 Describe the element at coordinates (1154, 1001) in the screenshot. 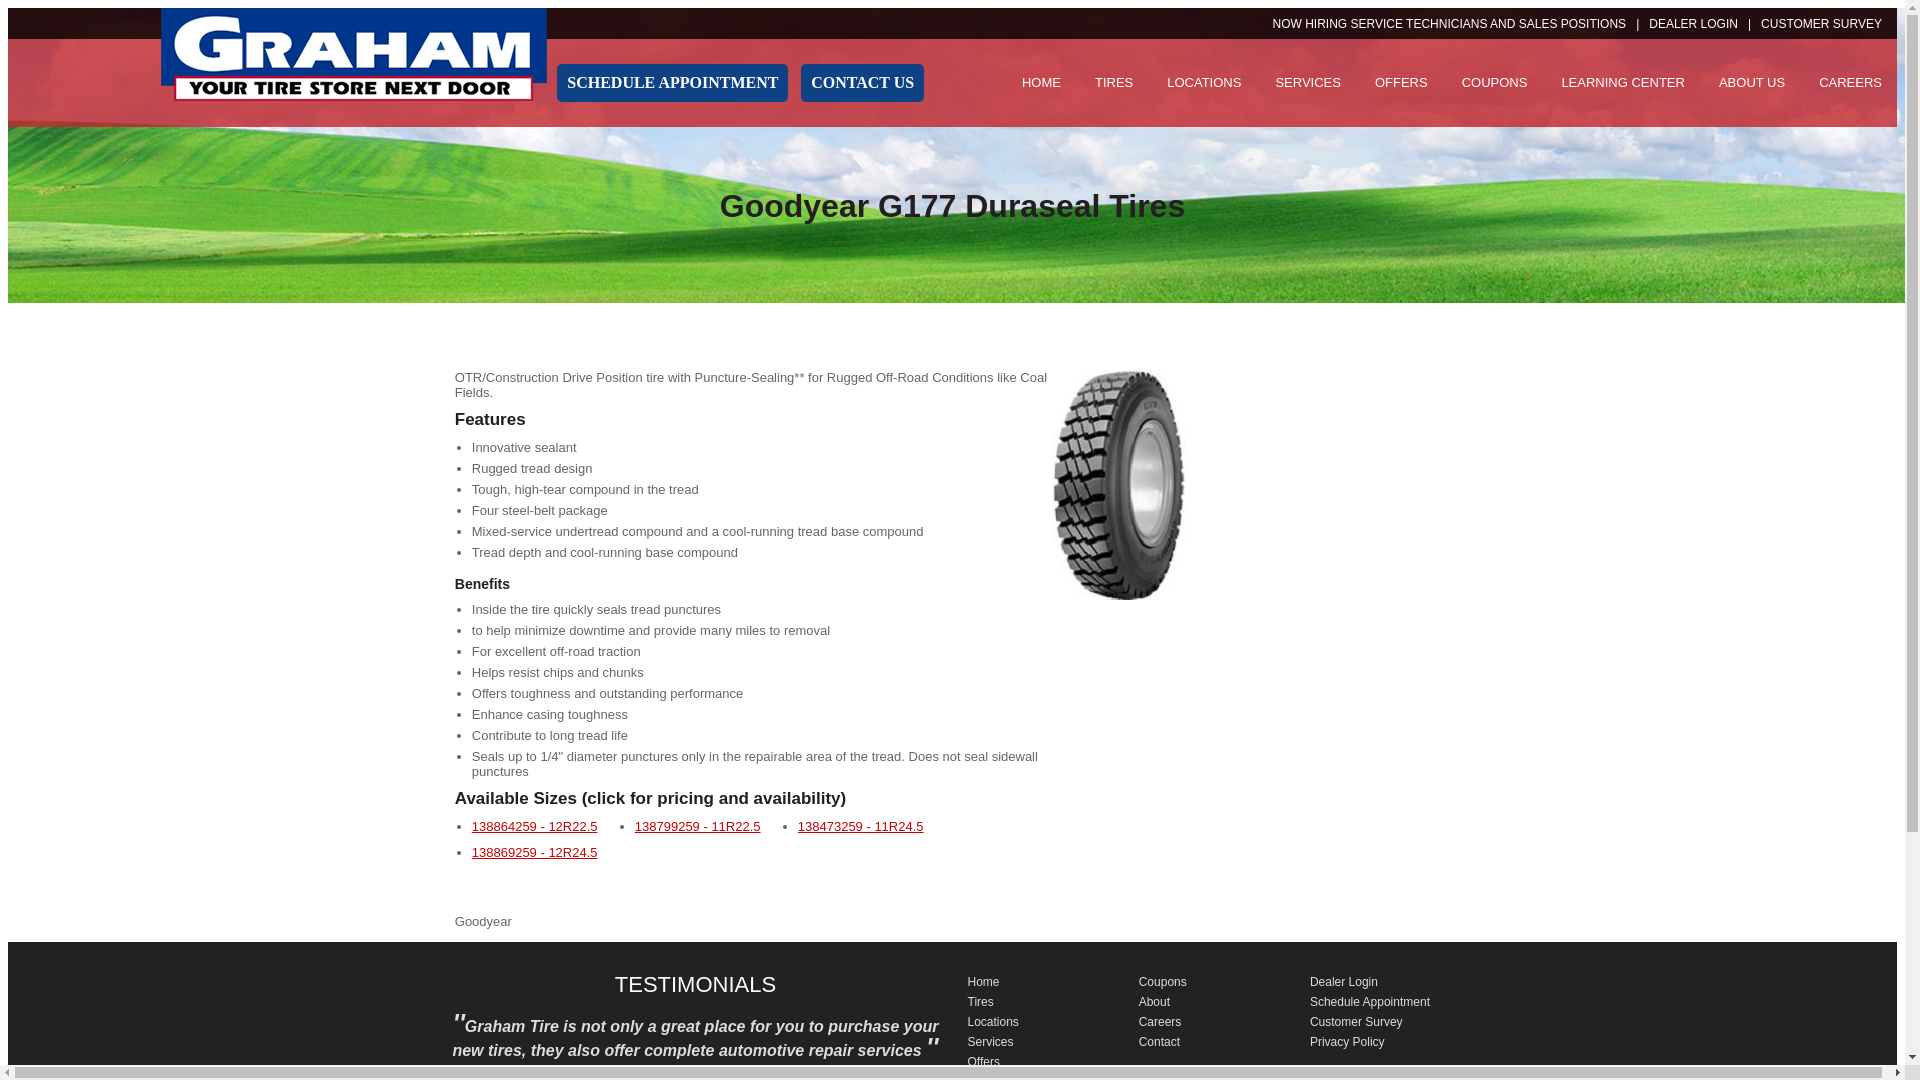

I see `About` at that location.